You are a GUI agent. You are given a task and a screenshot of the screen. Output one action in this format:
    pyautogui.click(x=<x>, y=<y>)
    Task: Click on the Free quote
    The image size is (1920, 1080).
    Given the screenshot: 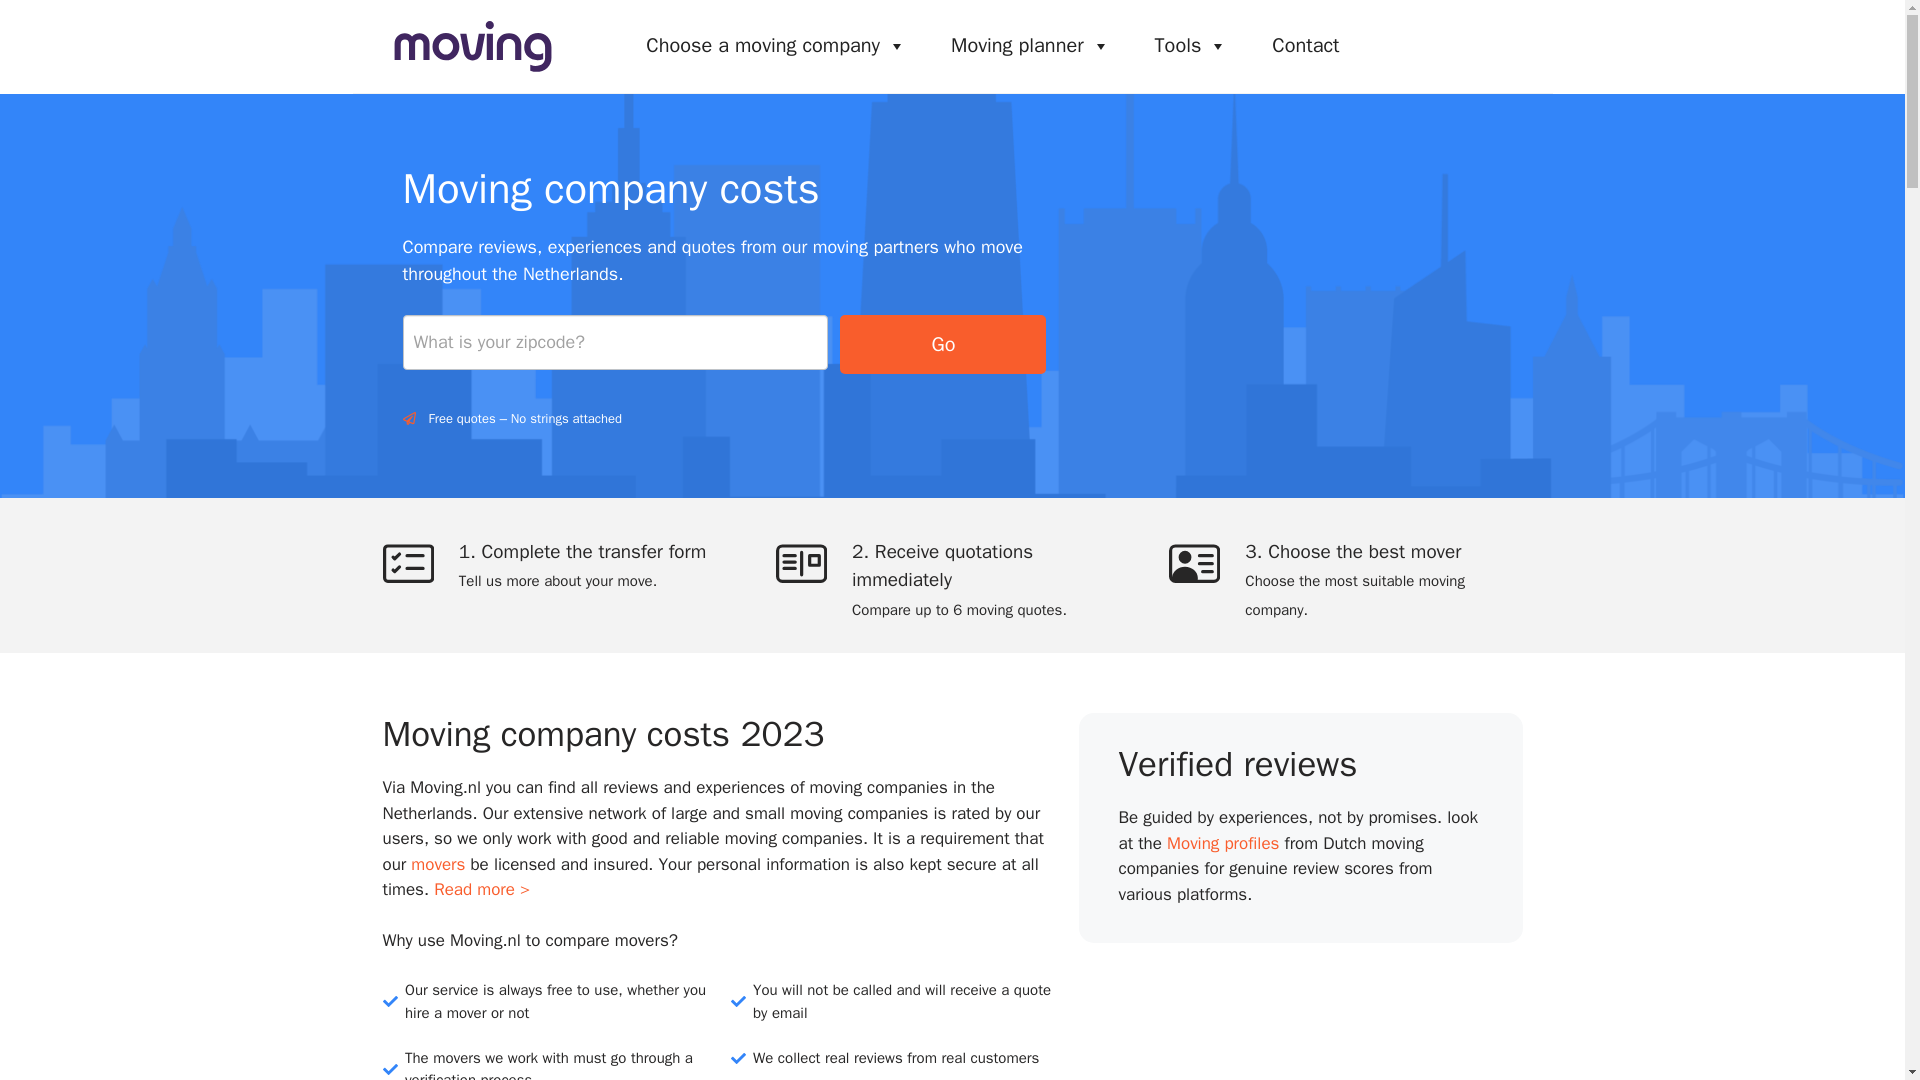 What is the action you would take?
    pyautogui.click(x=1430, y=45)
    